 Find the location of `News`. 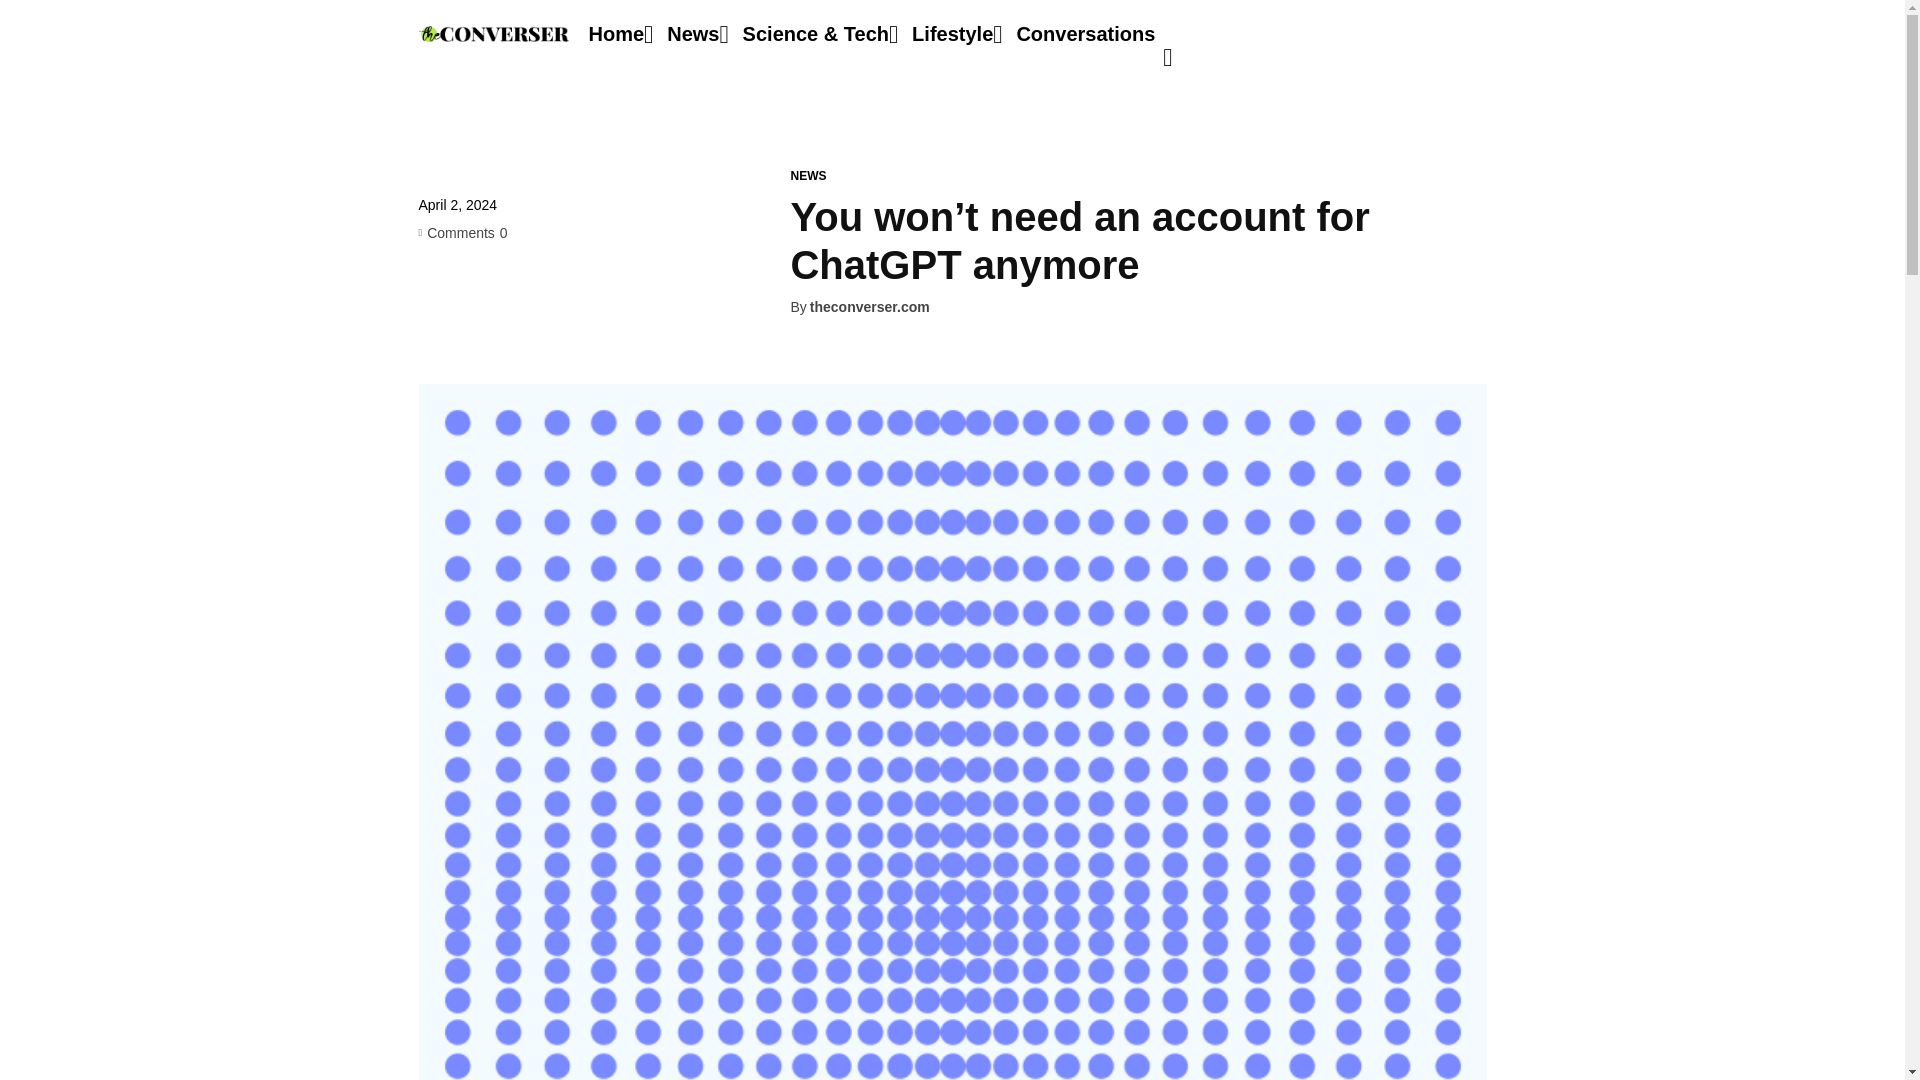

News is located at coordinates (692, 34).